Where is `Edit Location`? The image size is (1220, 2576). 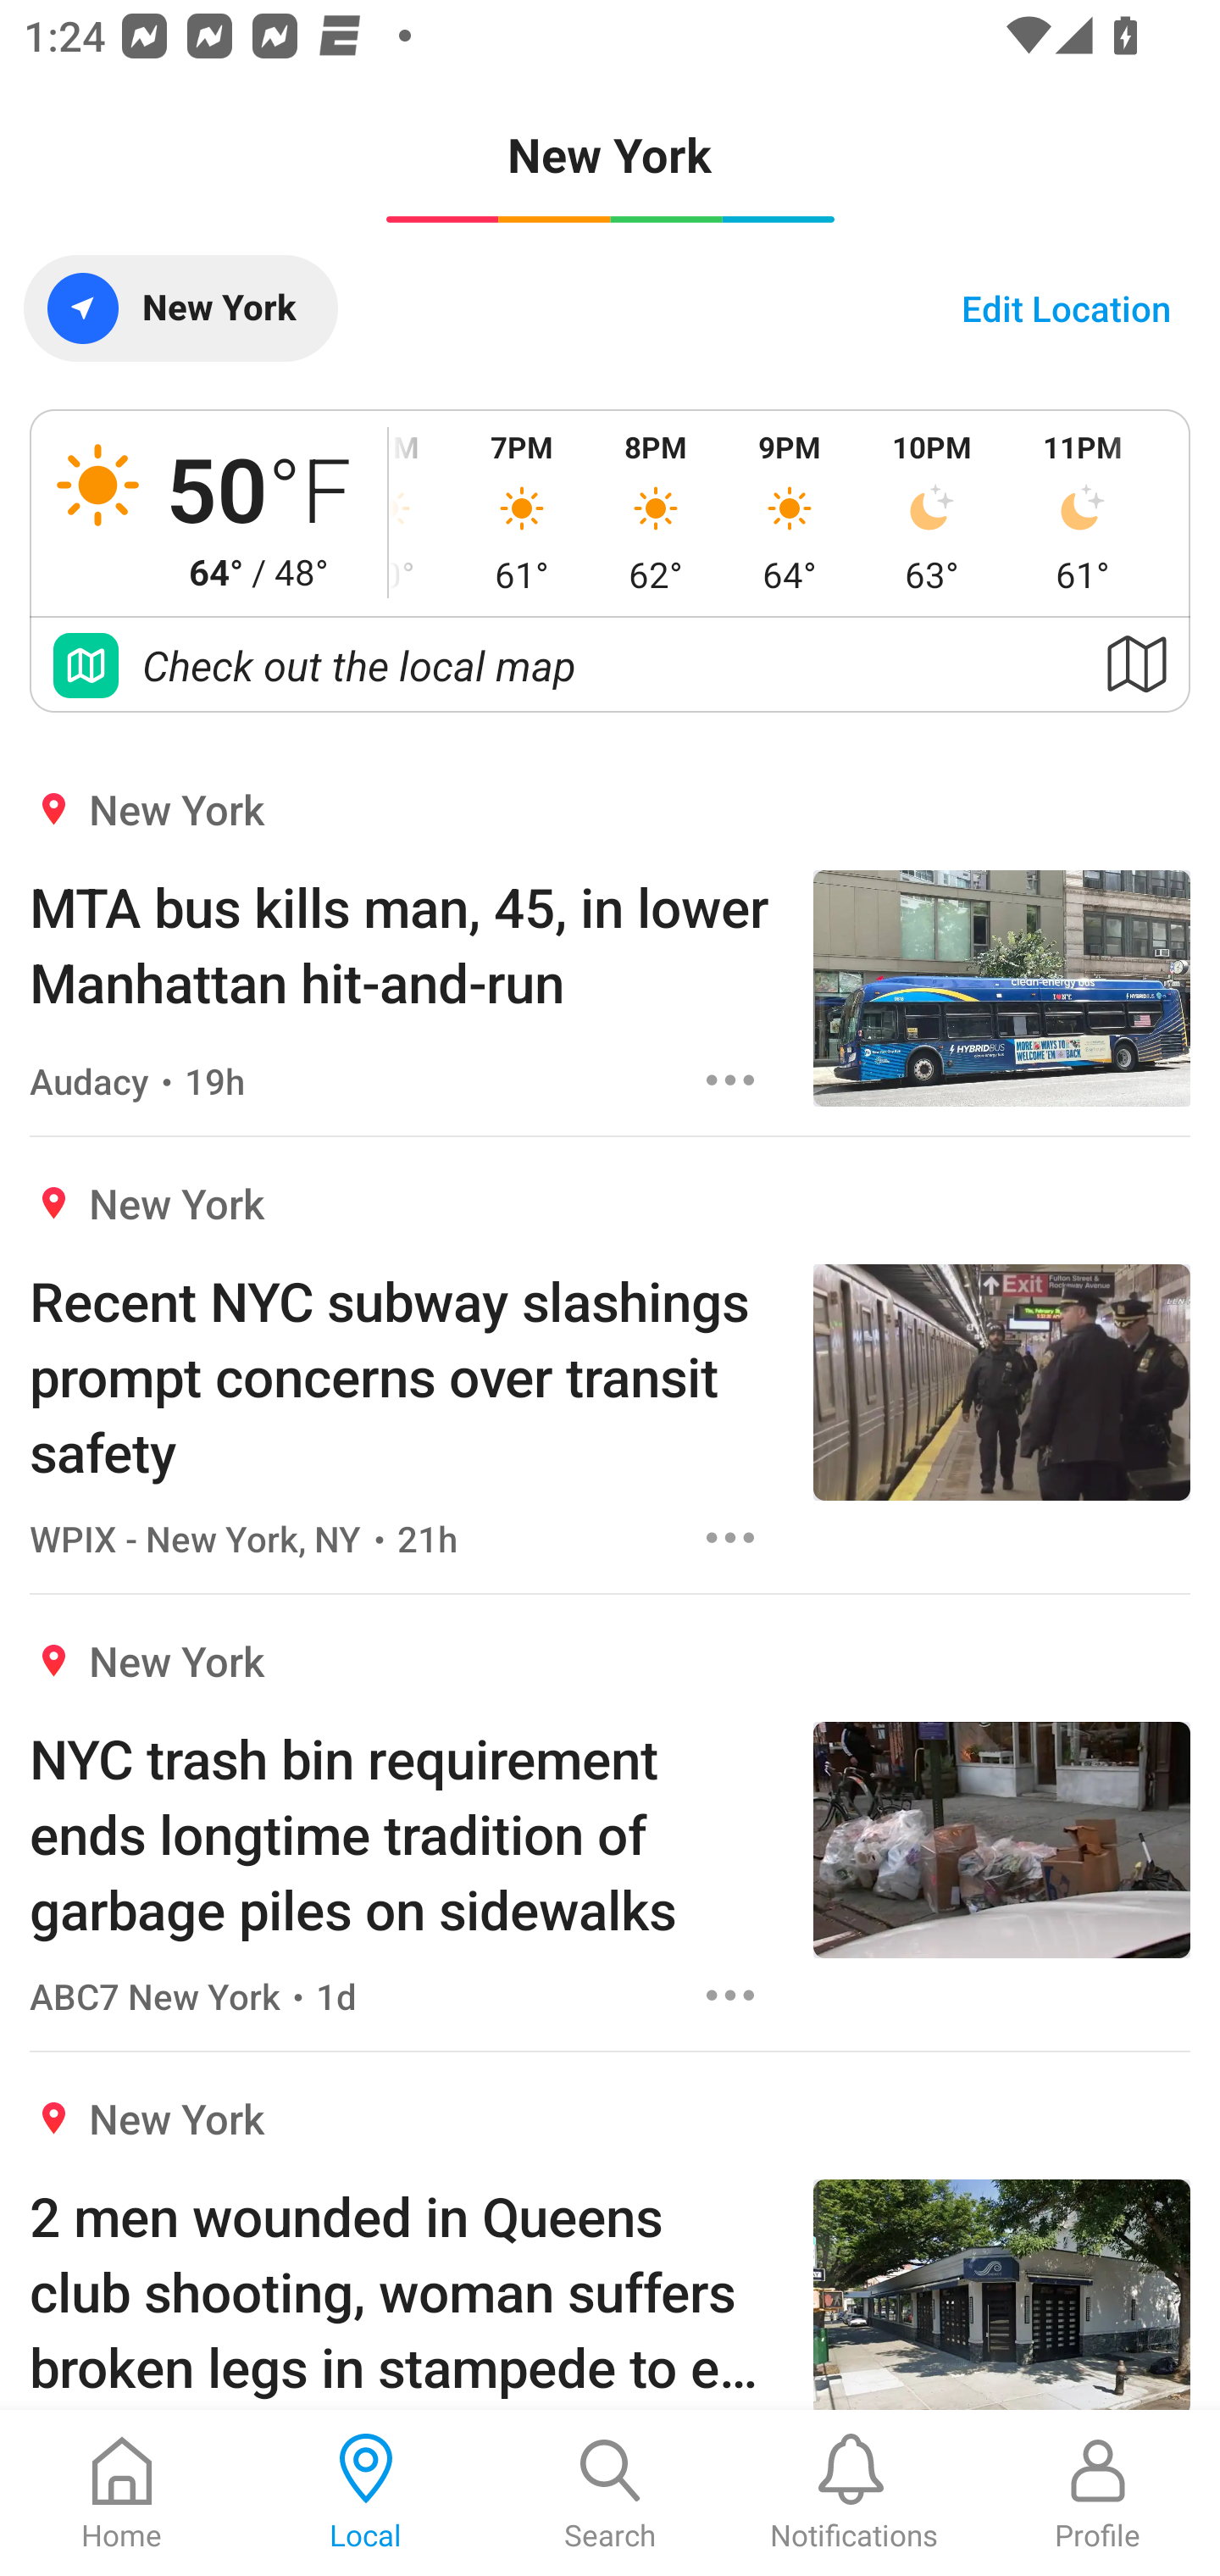 Edit Location is located at coordinates (1066, 307).